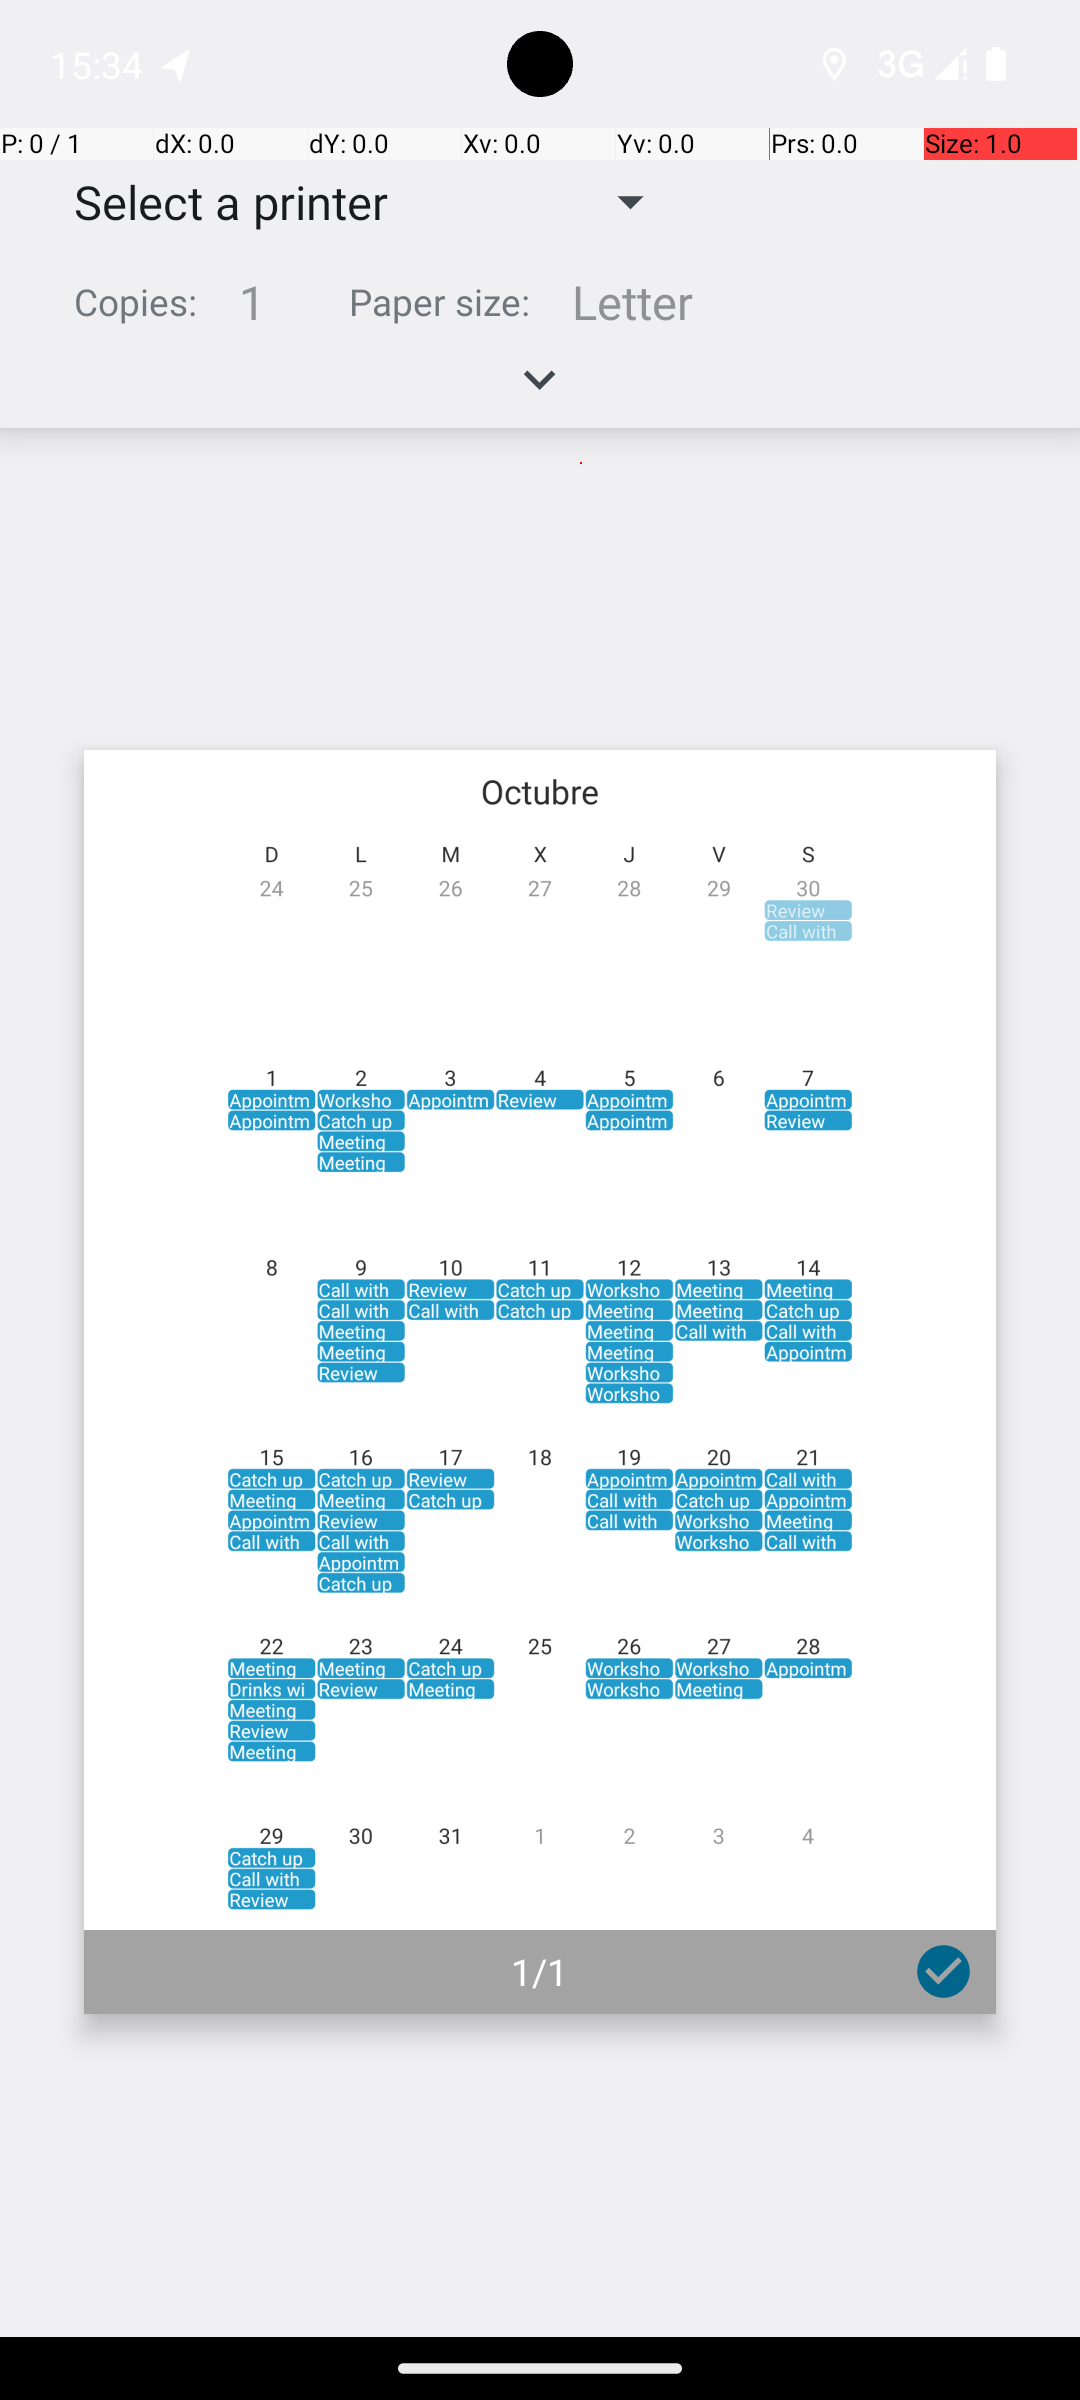 This screenshot has height=2400, width=1080. Describe the element at coordinates (540, 1972) in the screenshot. I see `1/1` at that location.